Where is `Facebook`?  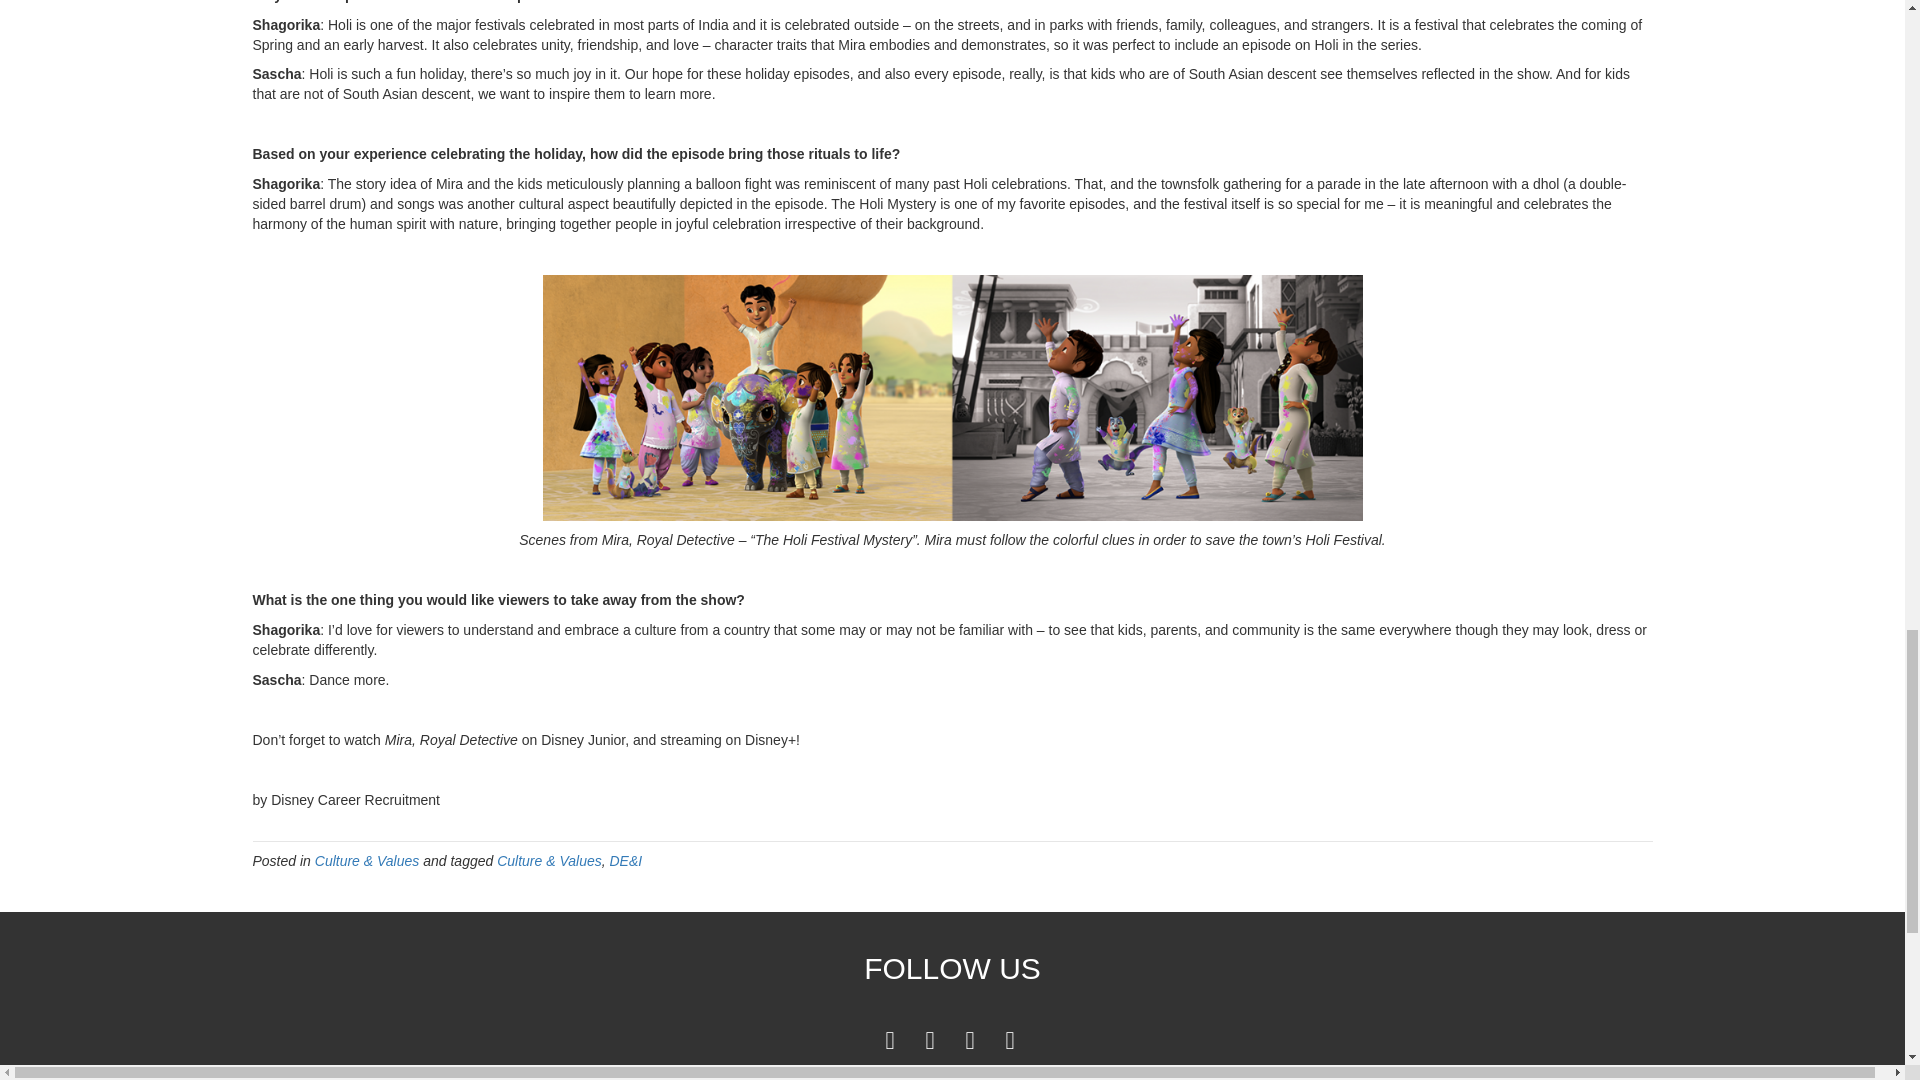 Facebook is located at coordinates (890, 1039).